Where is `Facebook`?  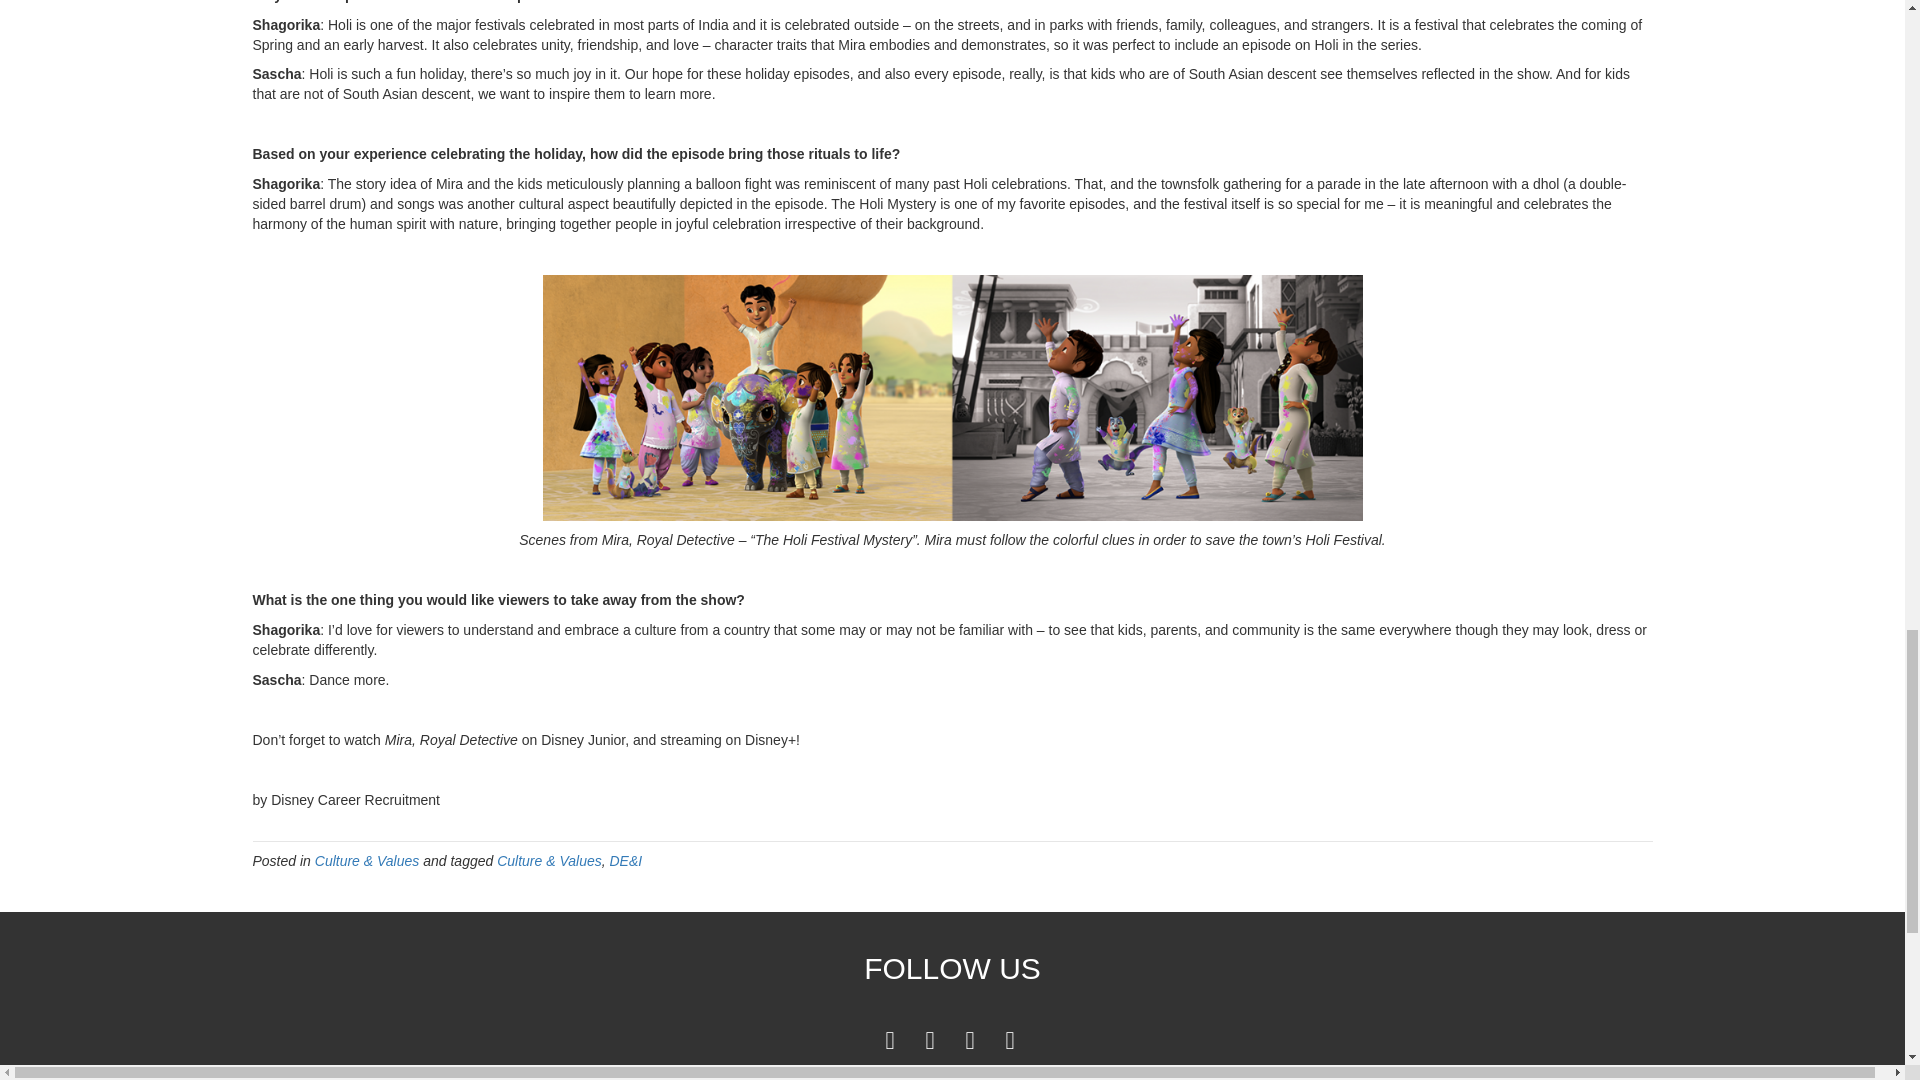 Facebook is located at coordinates (890, 1039).